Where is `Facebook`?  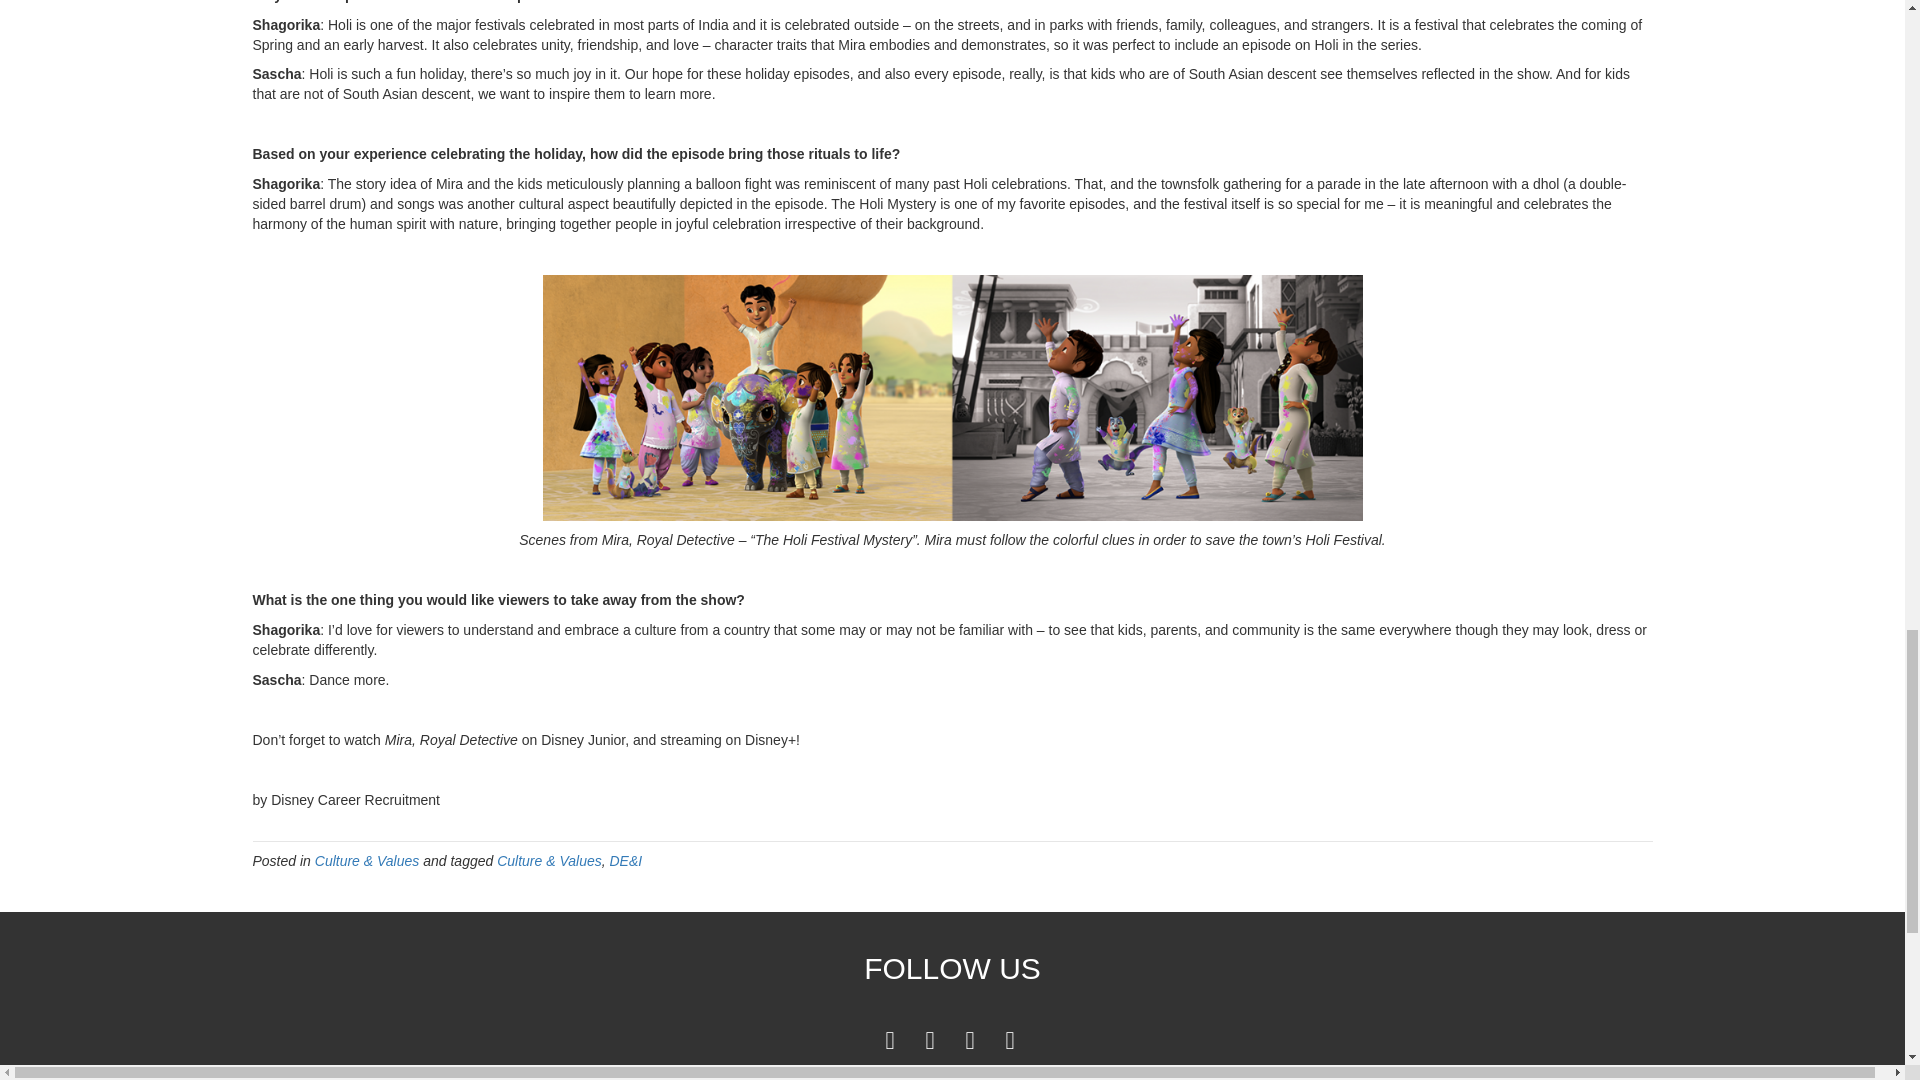 Facebook is located at coordinates (890, 1039).